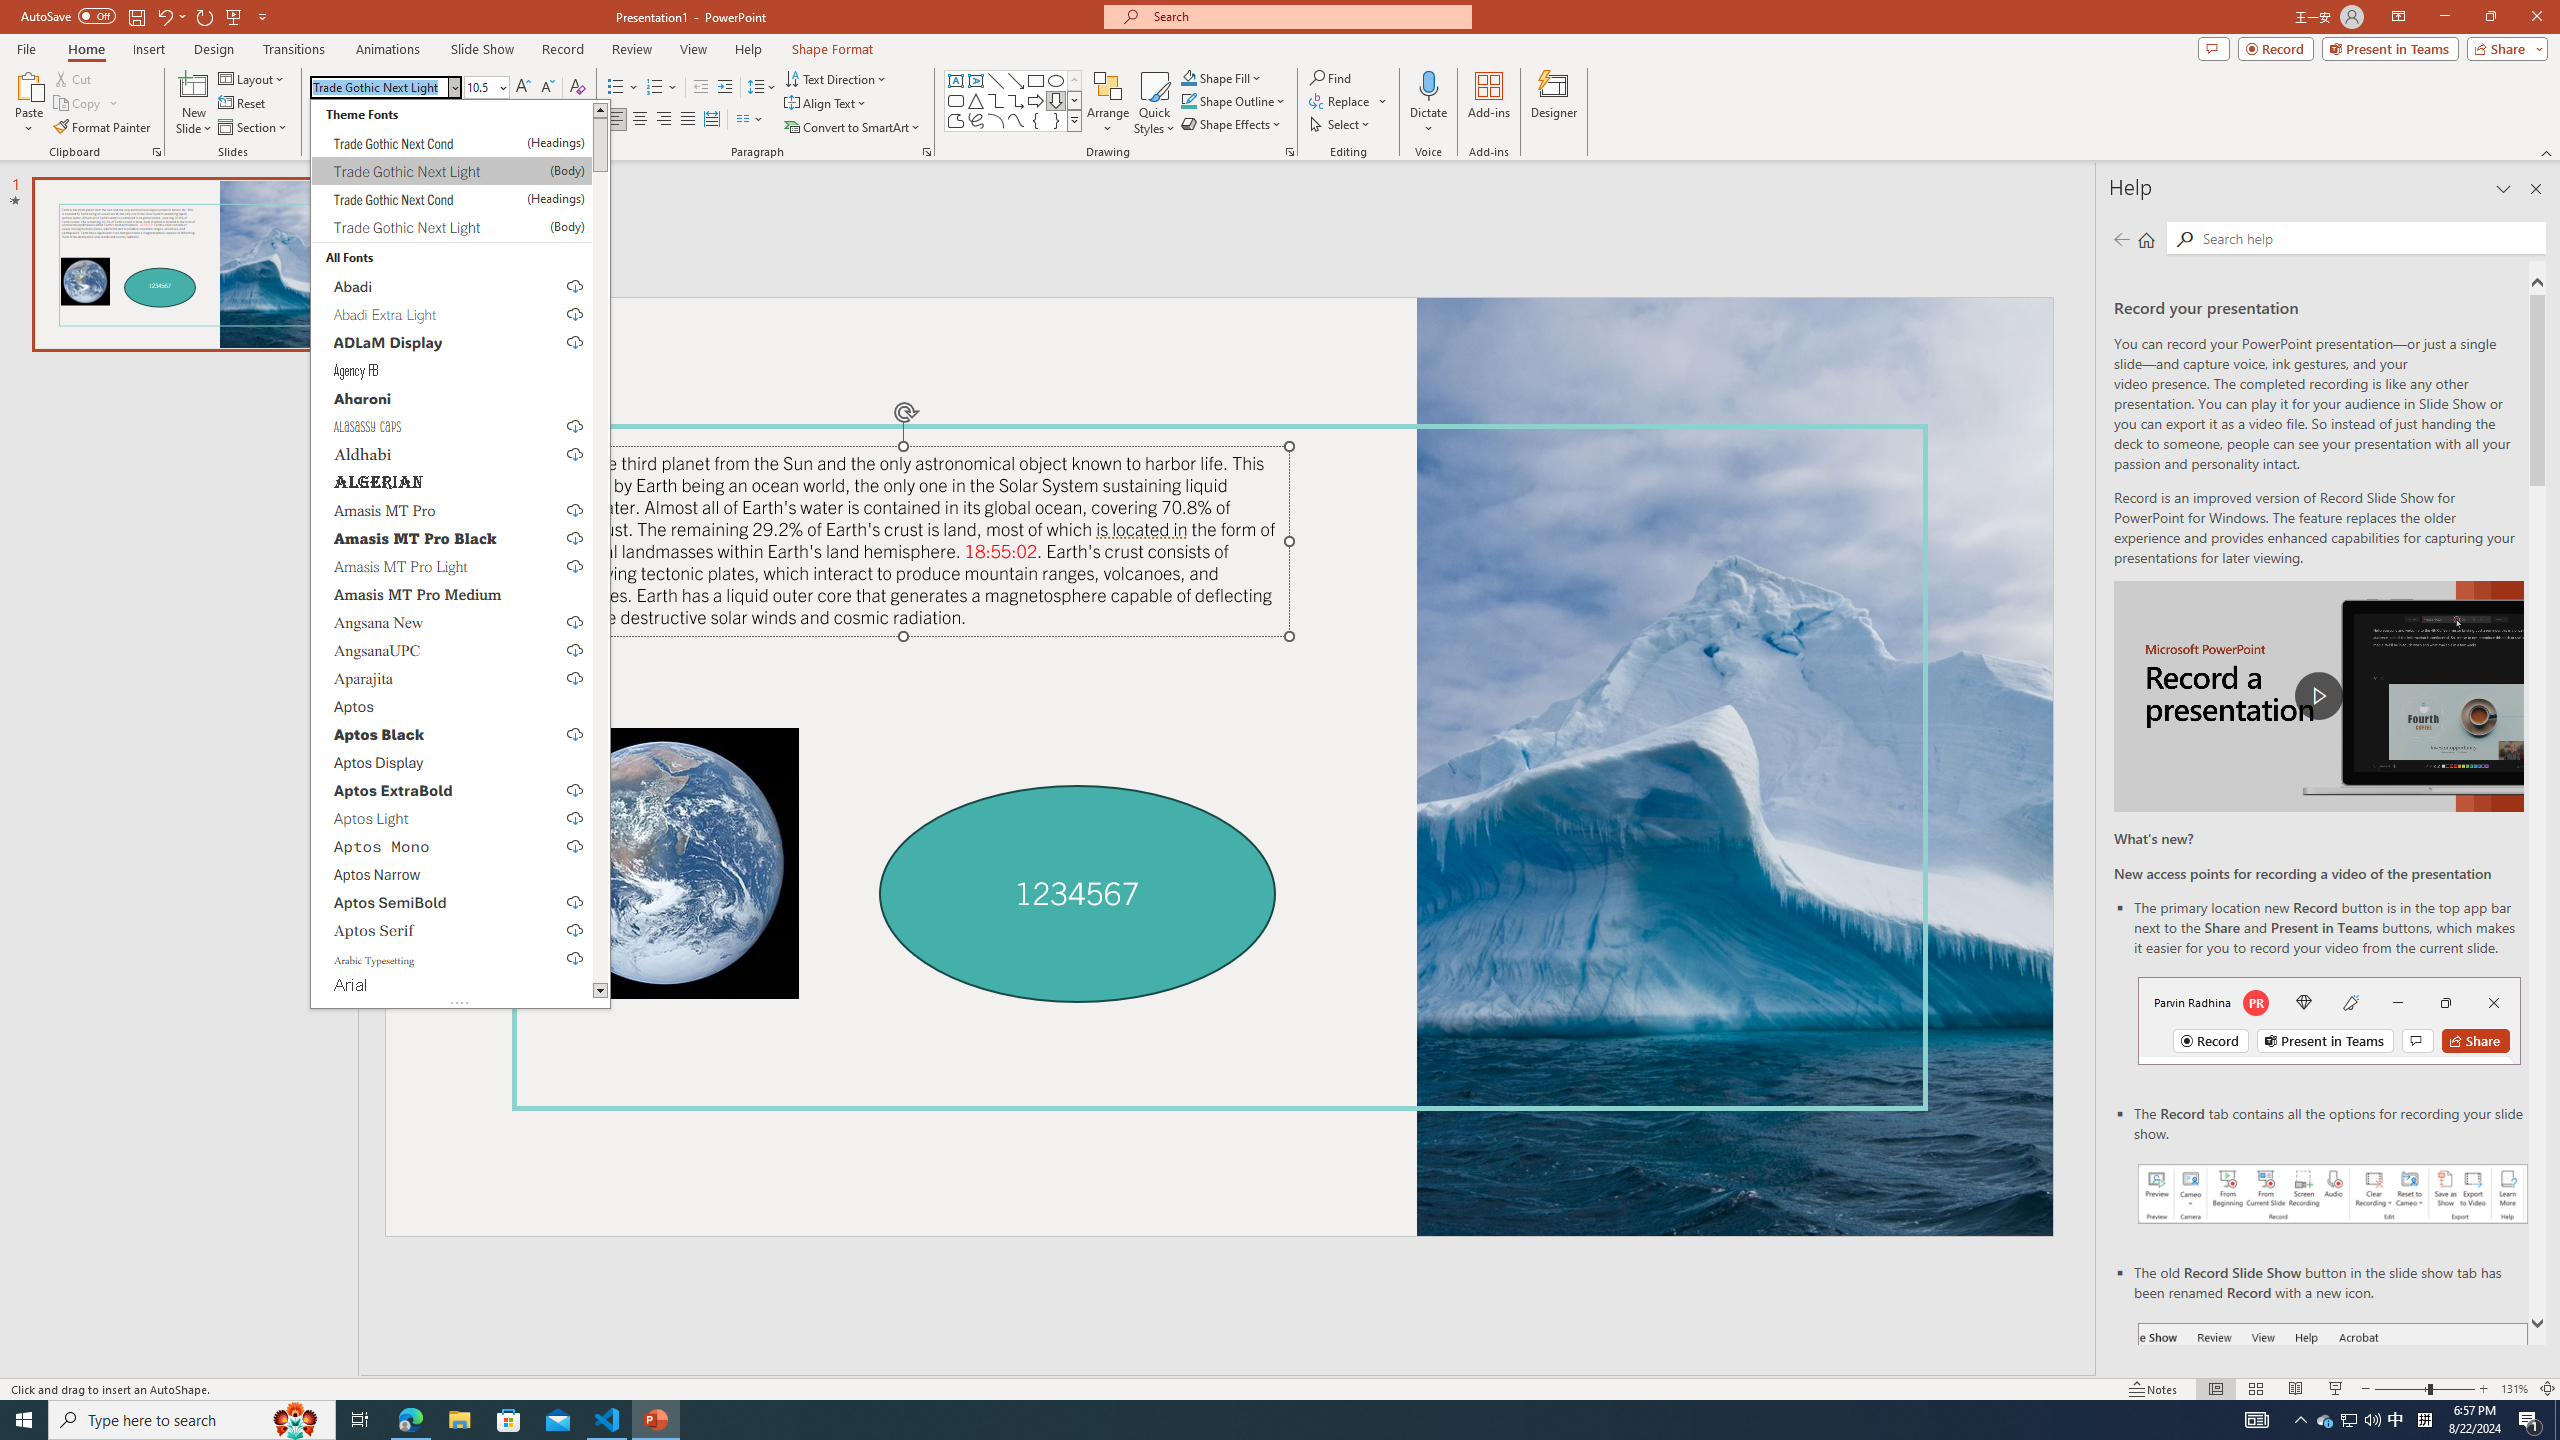  Describe the element at coordinates (1222, 78) in the screenshot. I see `Shape Fill` at that location.